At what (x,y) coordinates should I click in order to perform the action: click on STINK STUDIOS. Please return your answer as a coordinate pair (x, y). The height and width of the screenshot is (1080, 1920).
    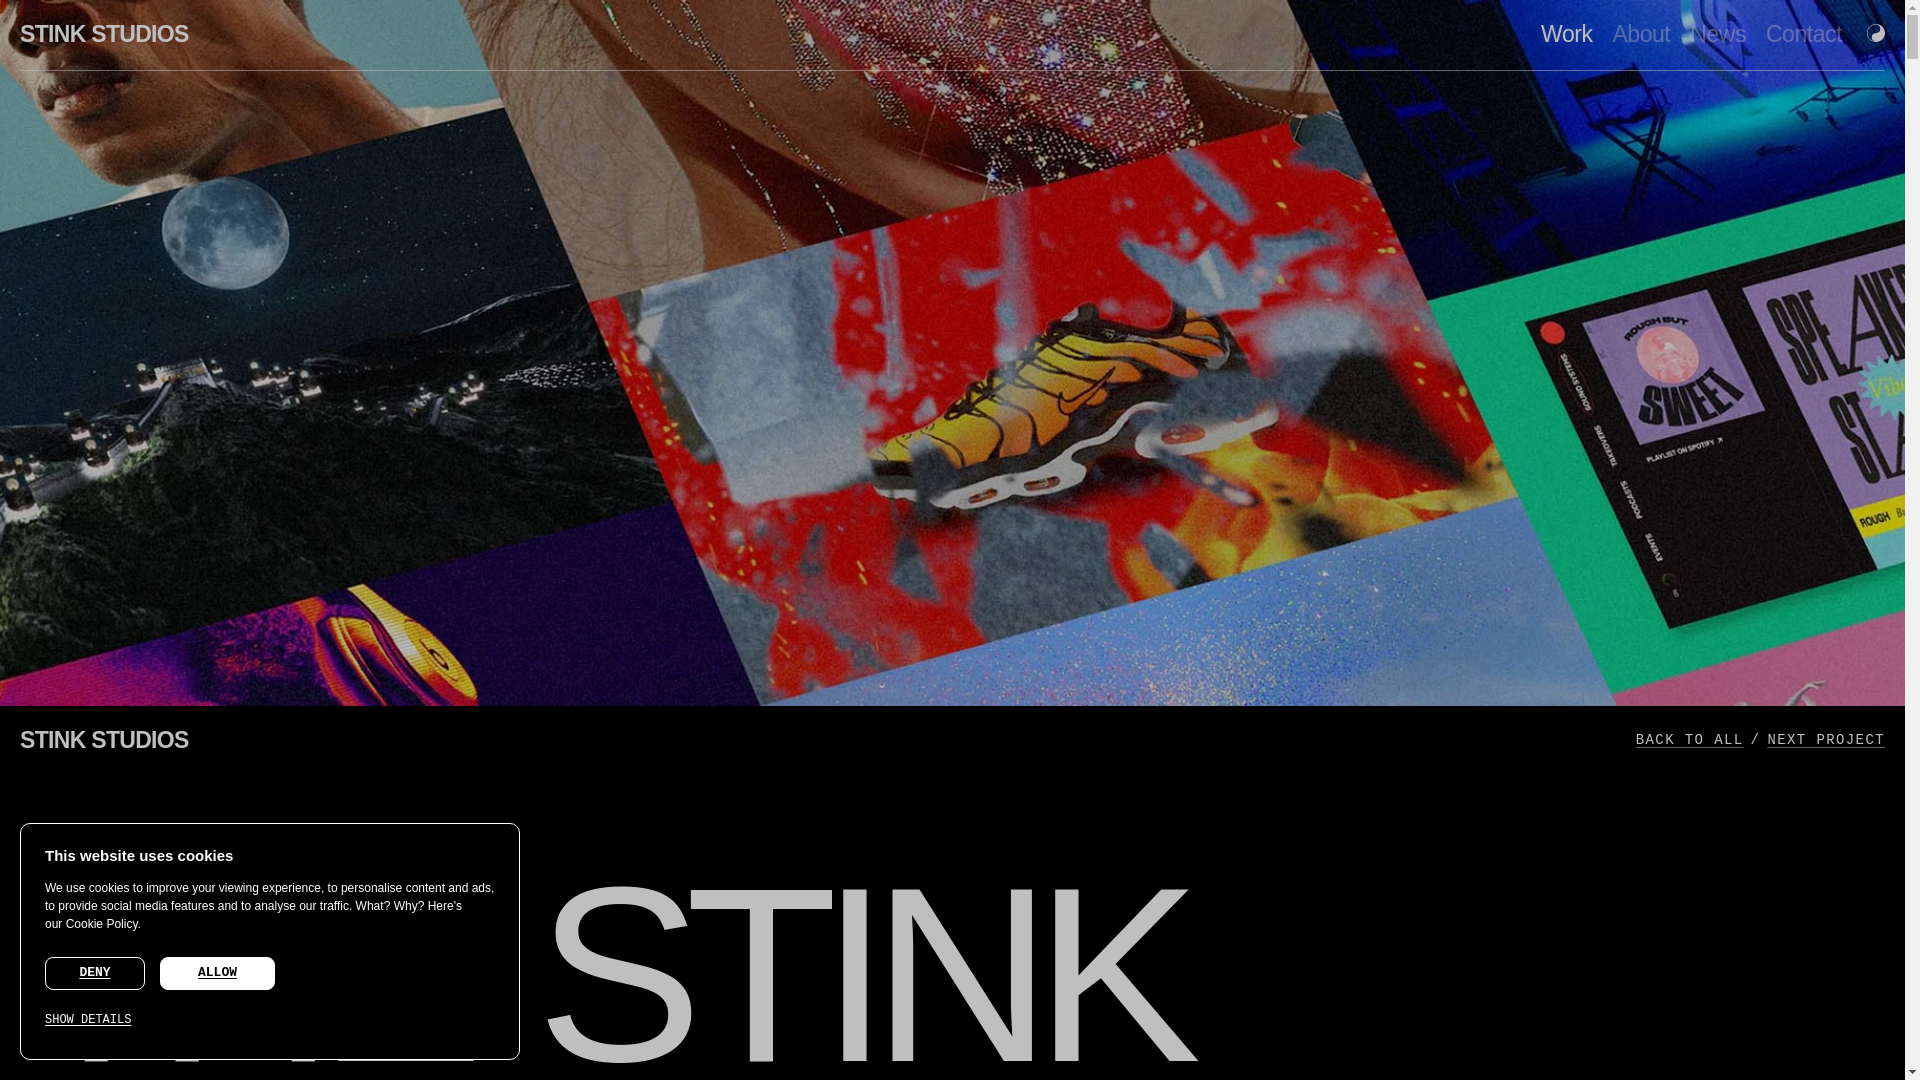
    Looking at the image, I should click on (104, 34).